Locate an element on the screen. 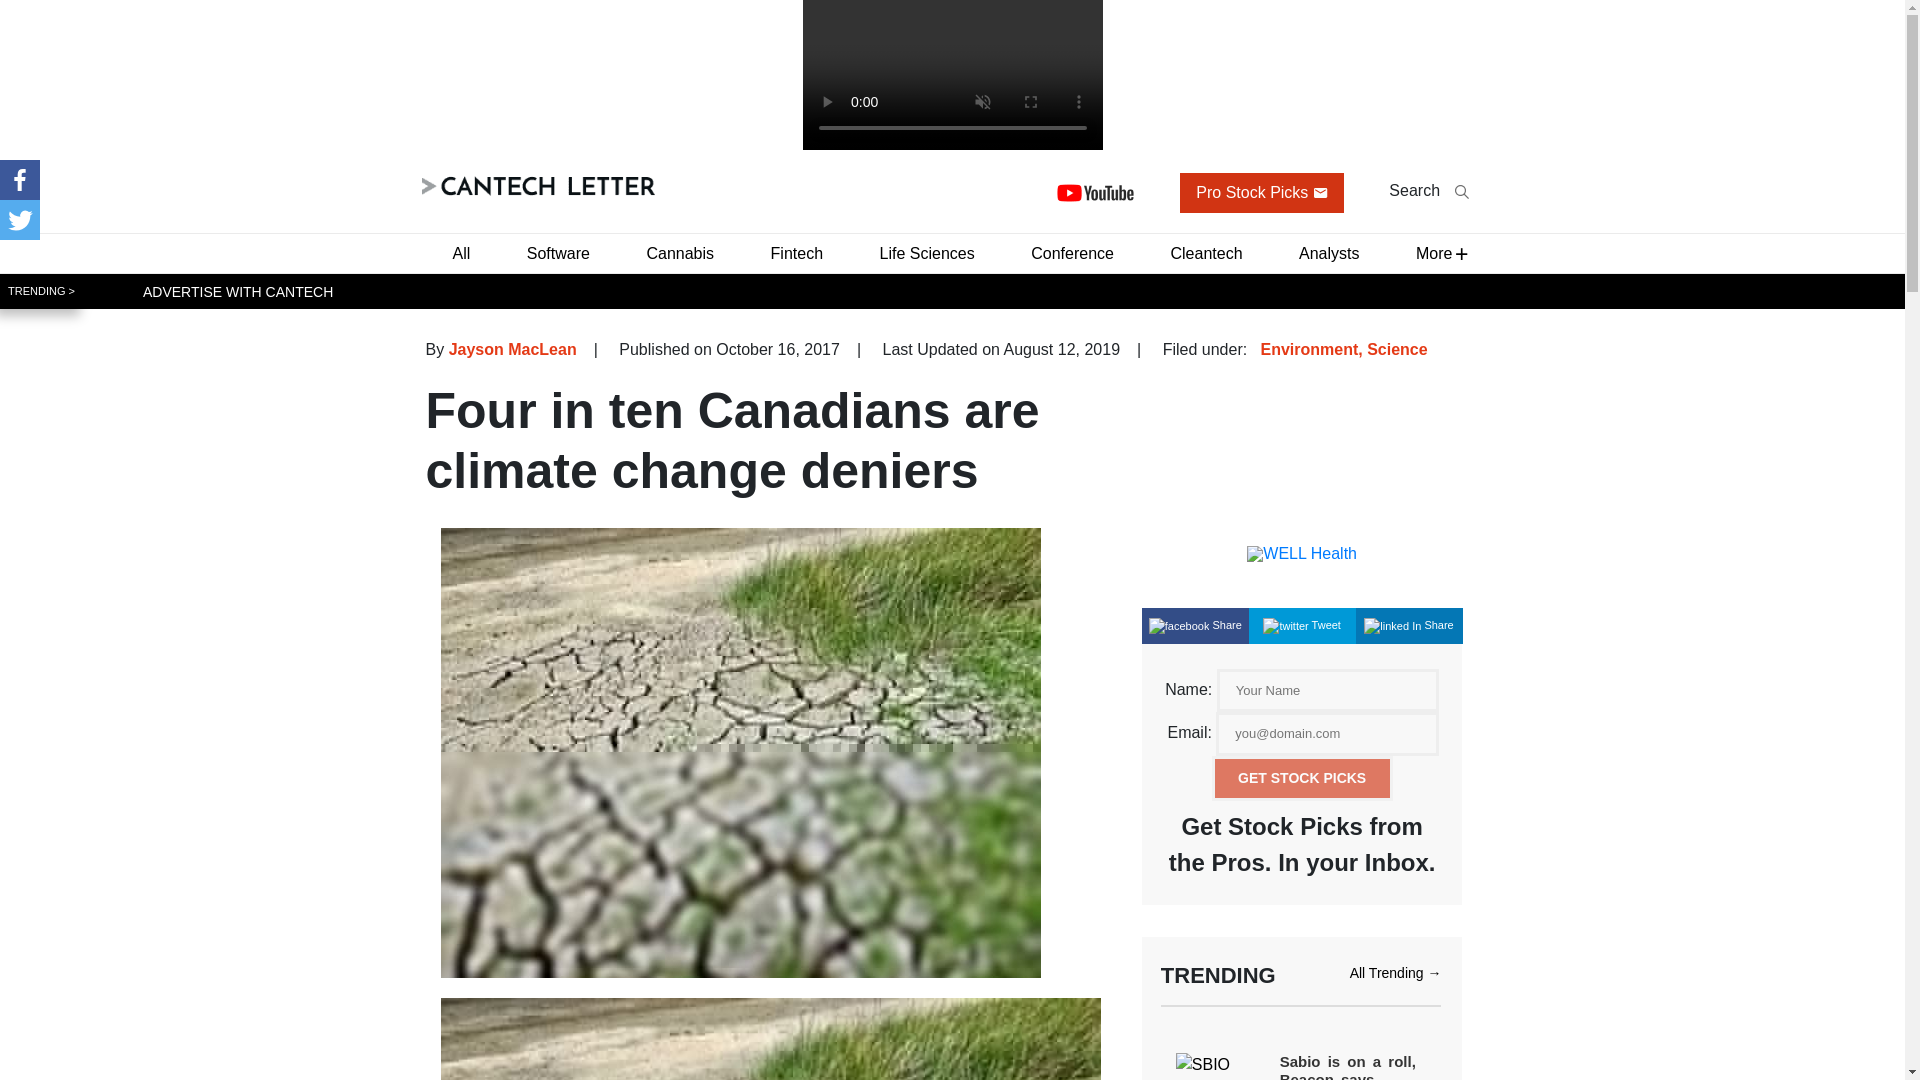 The image size is (1920, 1080). Twitter is located at coordinates (20, 219).